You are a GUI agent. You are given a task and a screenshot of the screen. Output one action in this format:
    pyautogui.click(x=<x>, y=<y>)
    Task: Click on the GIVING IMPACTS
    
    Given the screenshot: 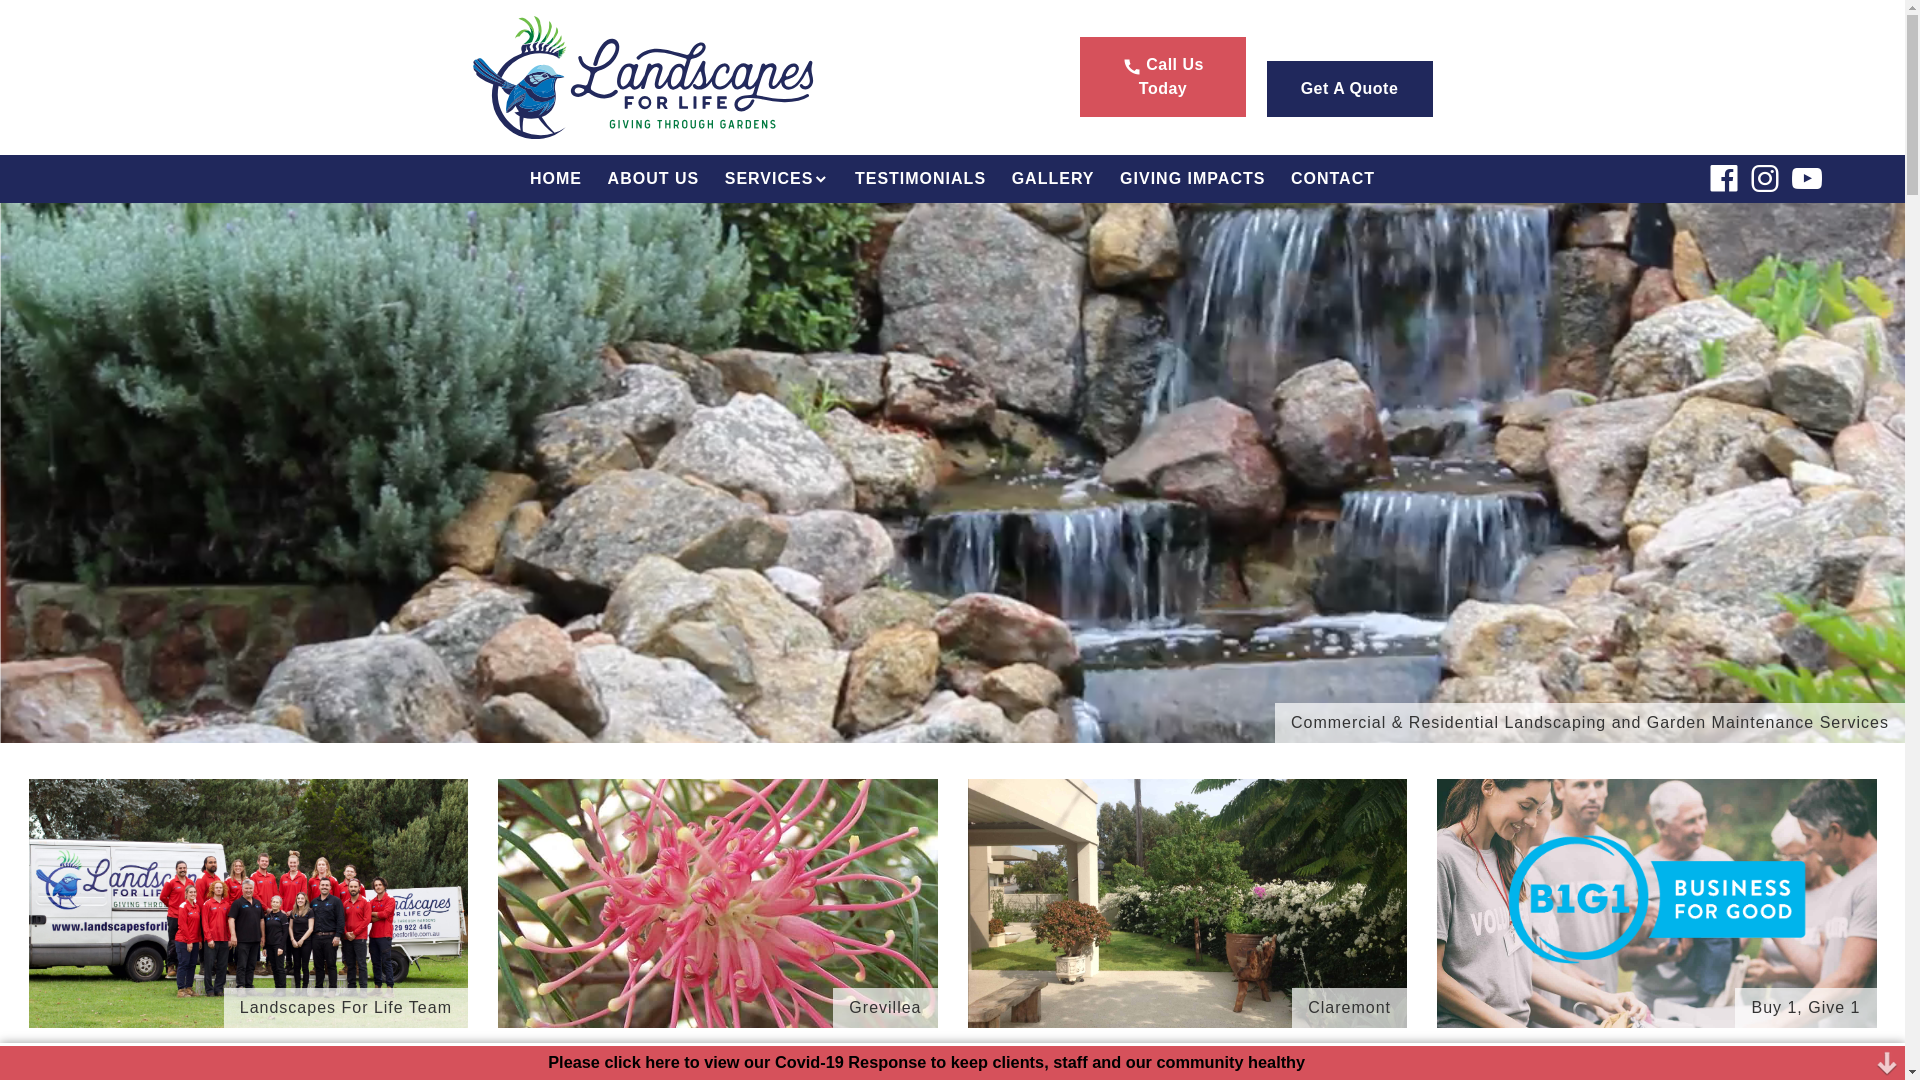 What is the action you would take?
    pyautogui.click(x=1192, y=179)
    